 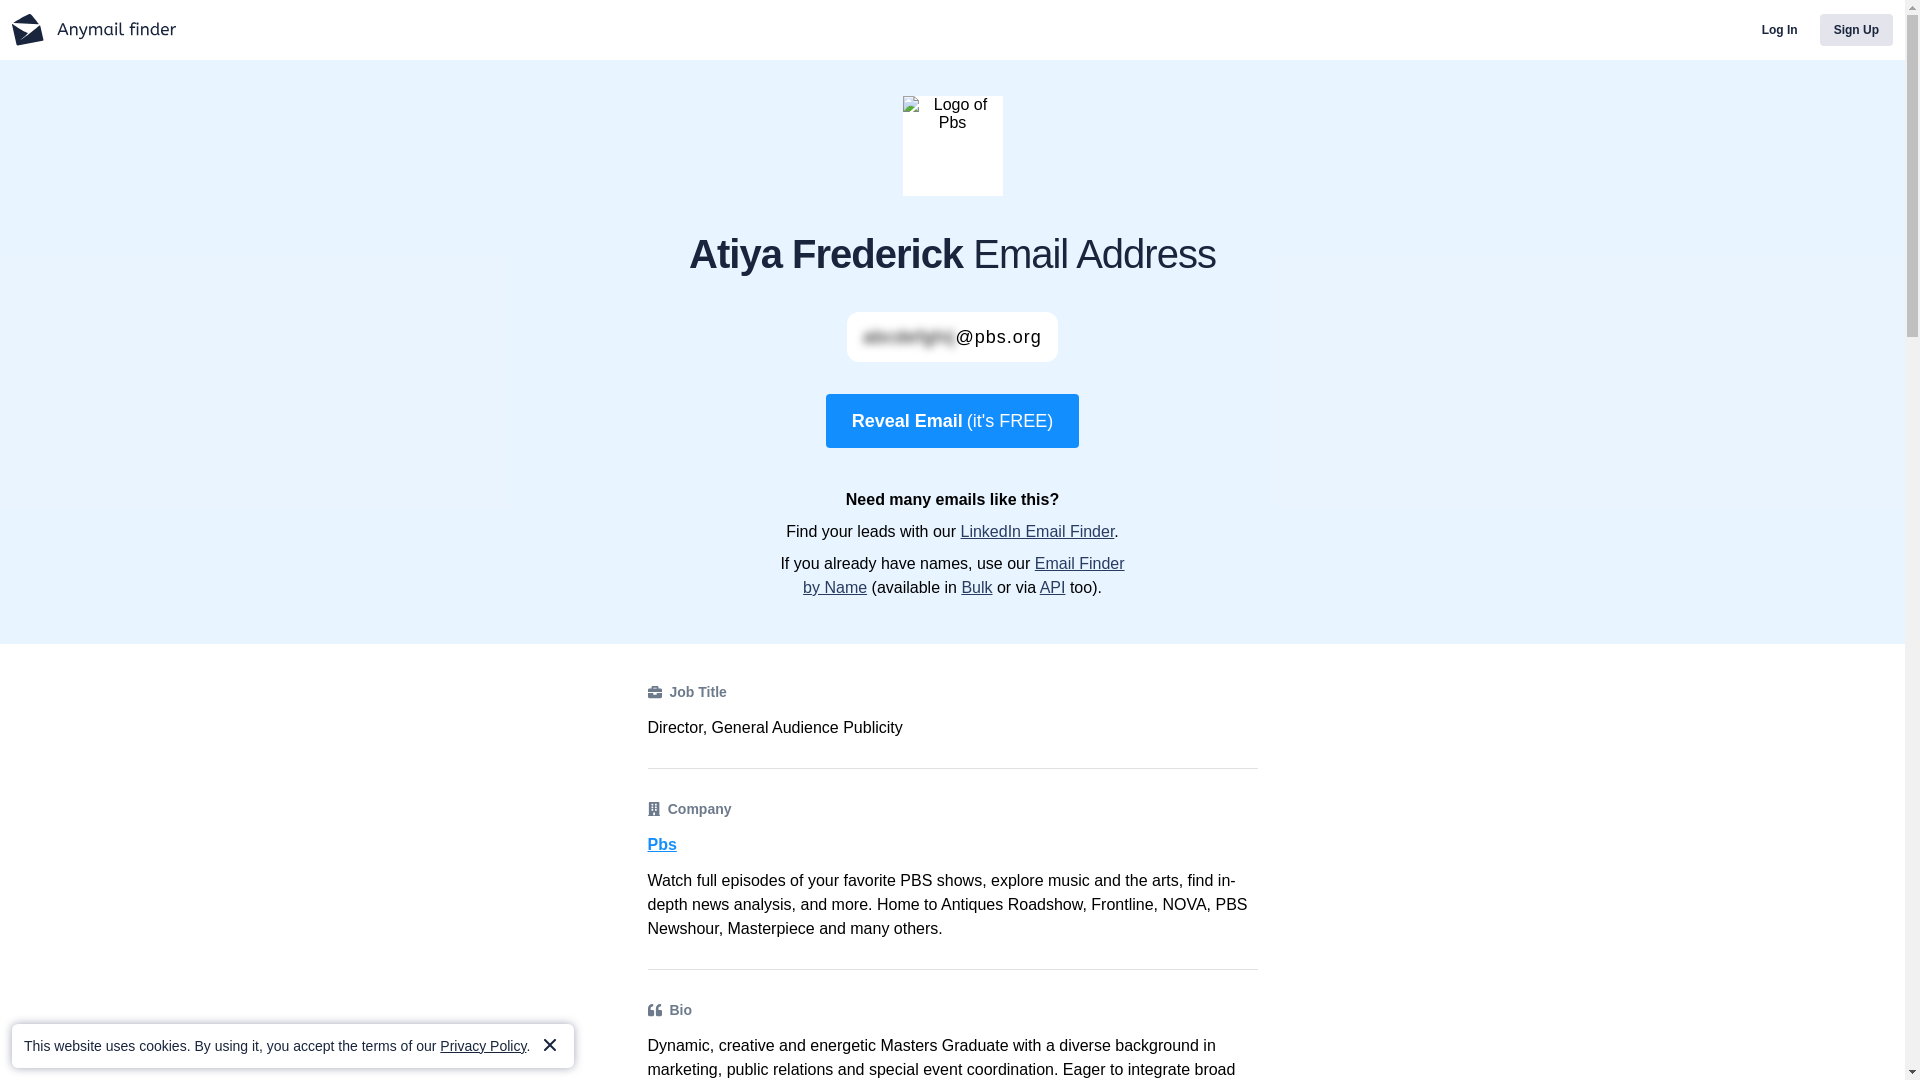 I want to click on Sign Up, so click(x=1856, y=30).